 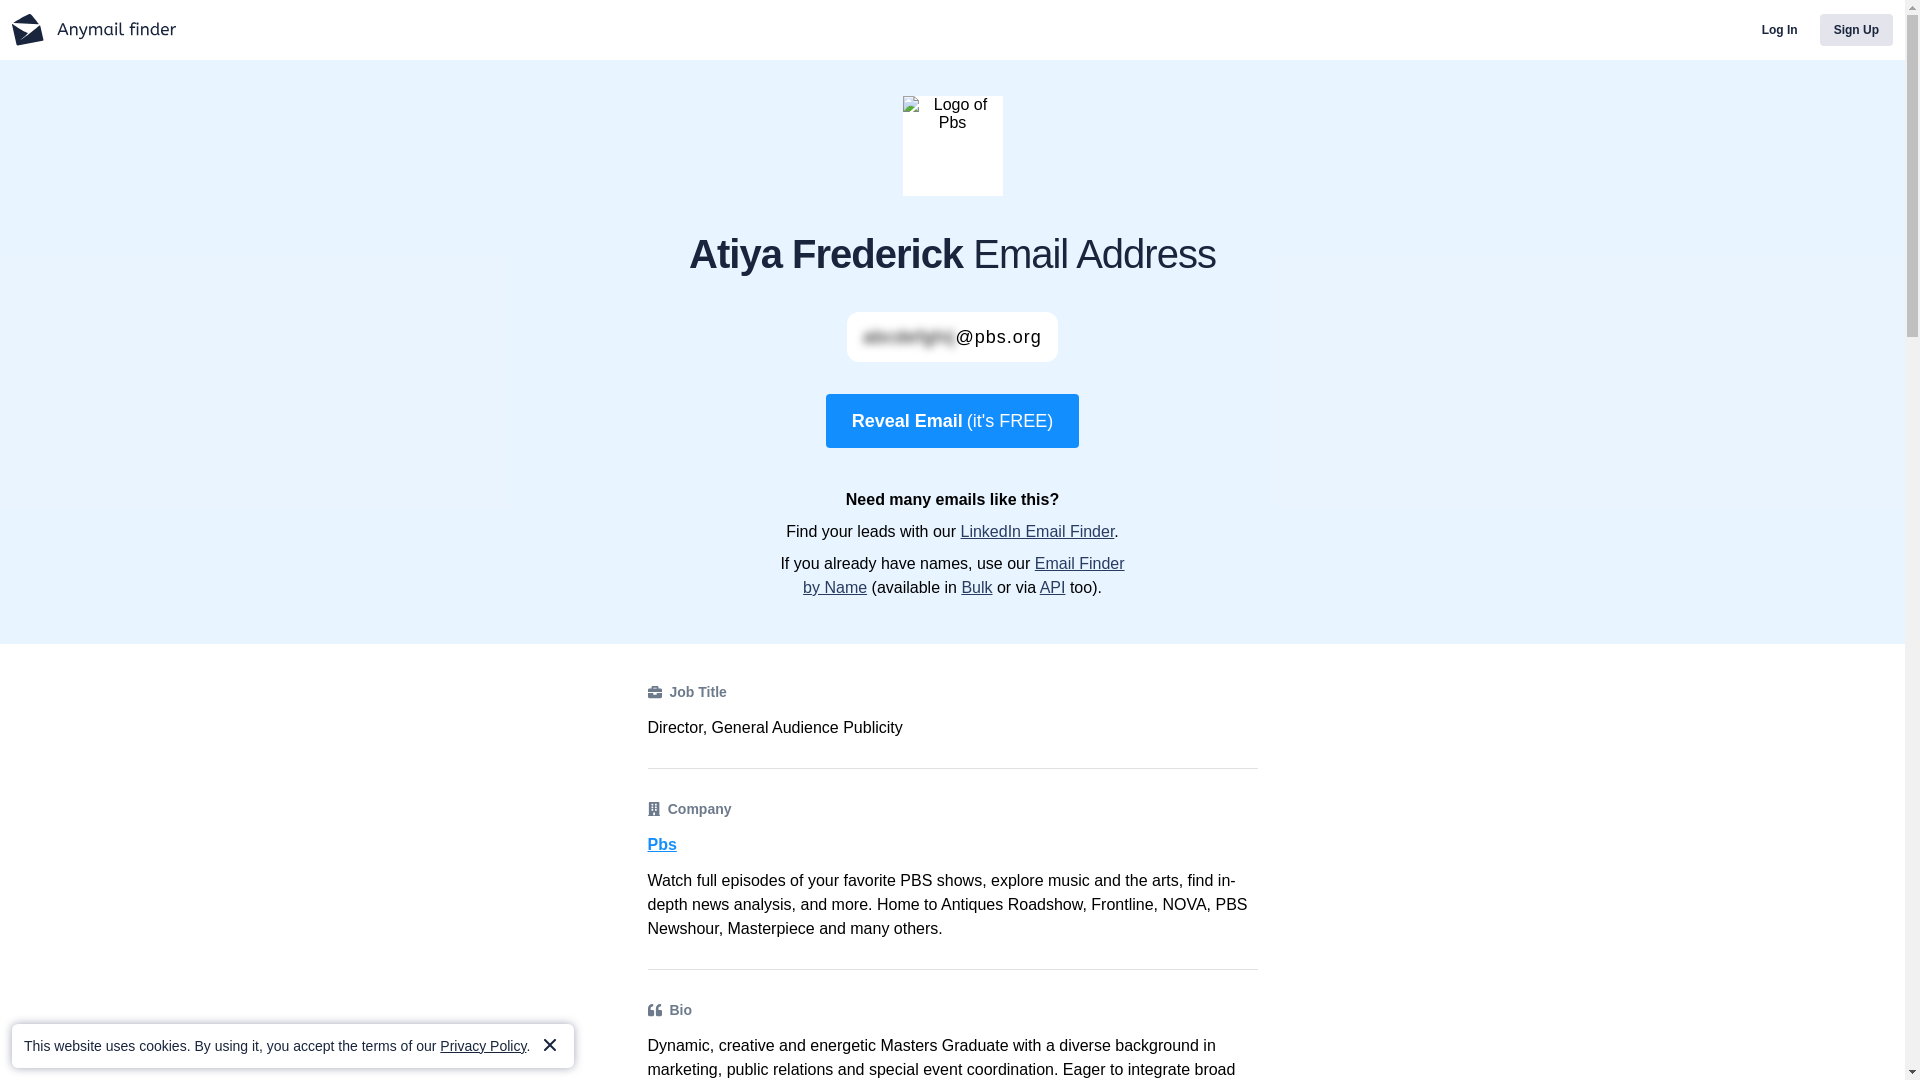 I want to click on Sign Up, so click(x=1856, y=30).